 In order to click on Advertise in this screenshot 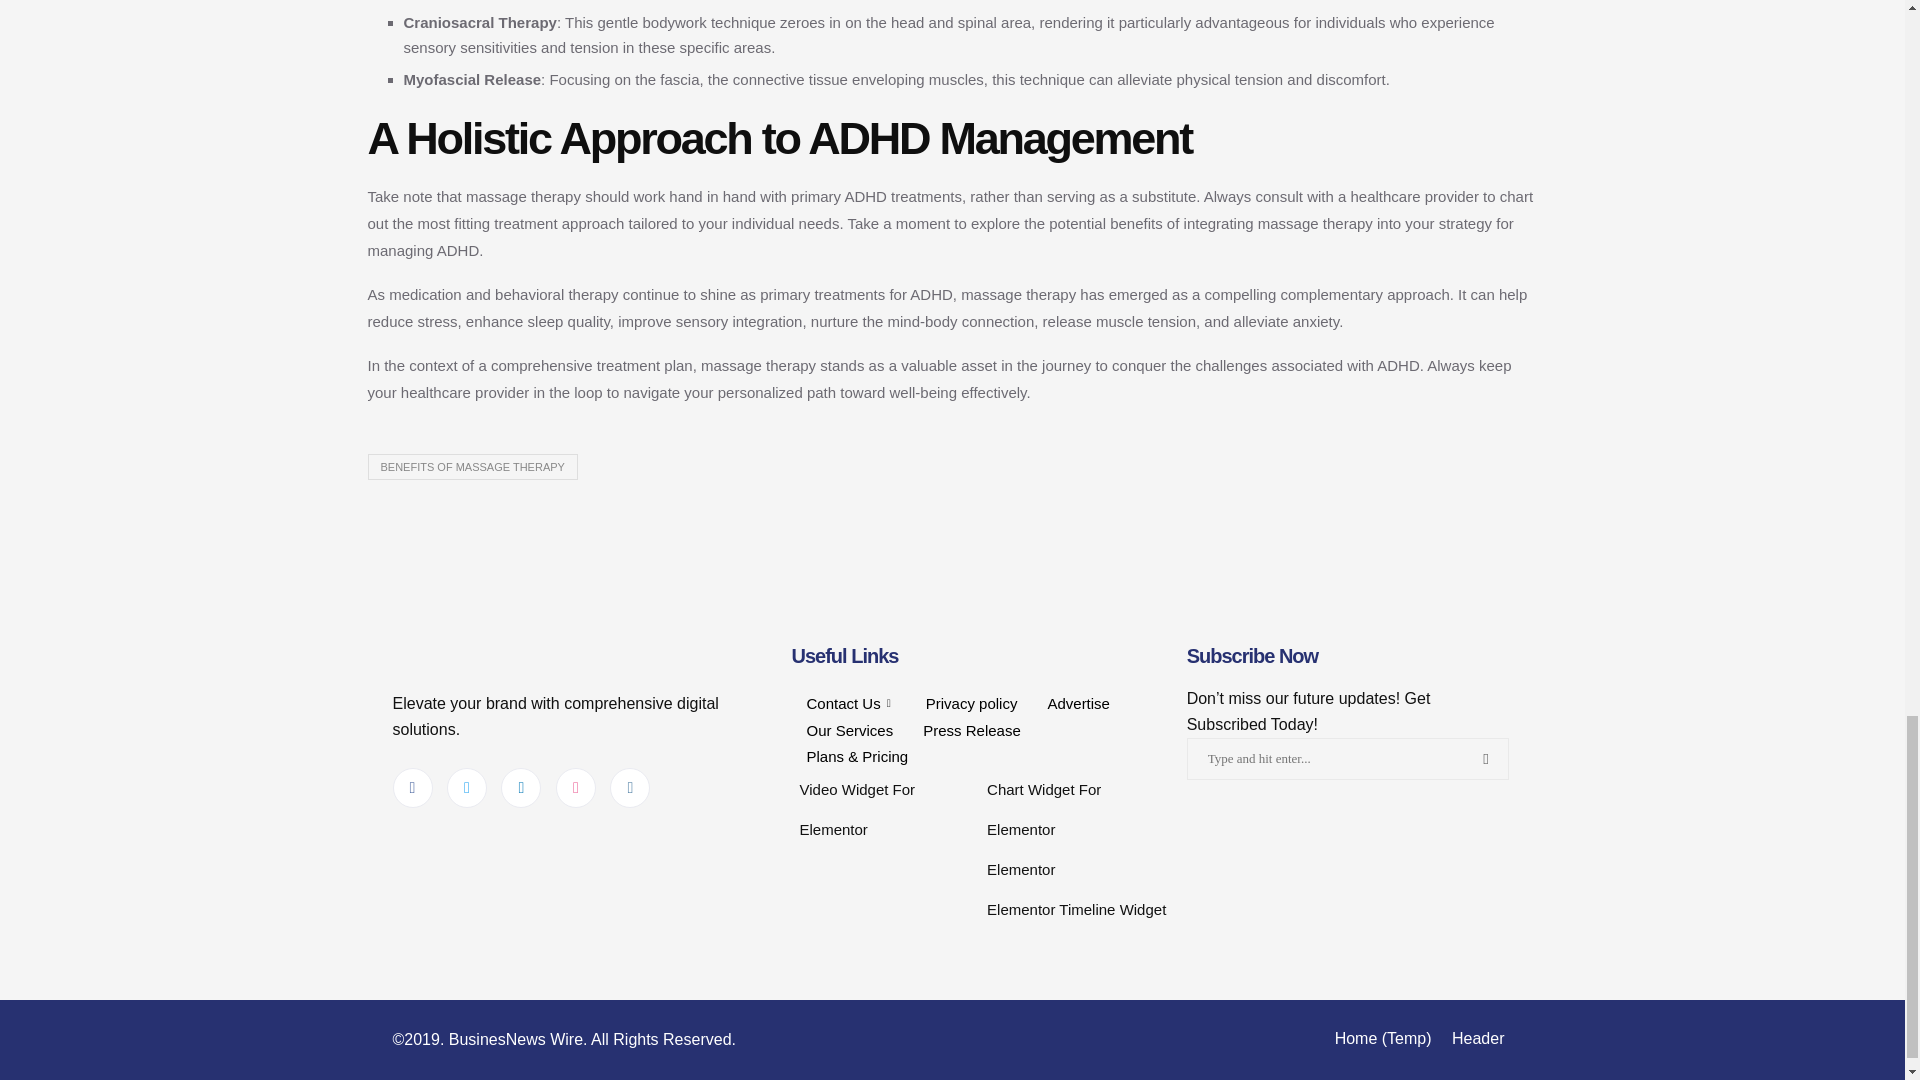, I will do `click(1078, 704)`.